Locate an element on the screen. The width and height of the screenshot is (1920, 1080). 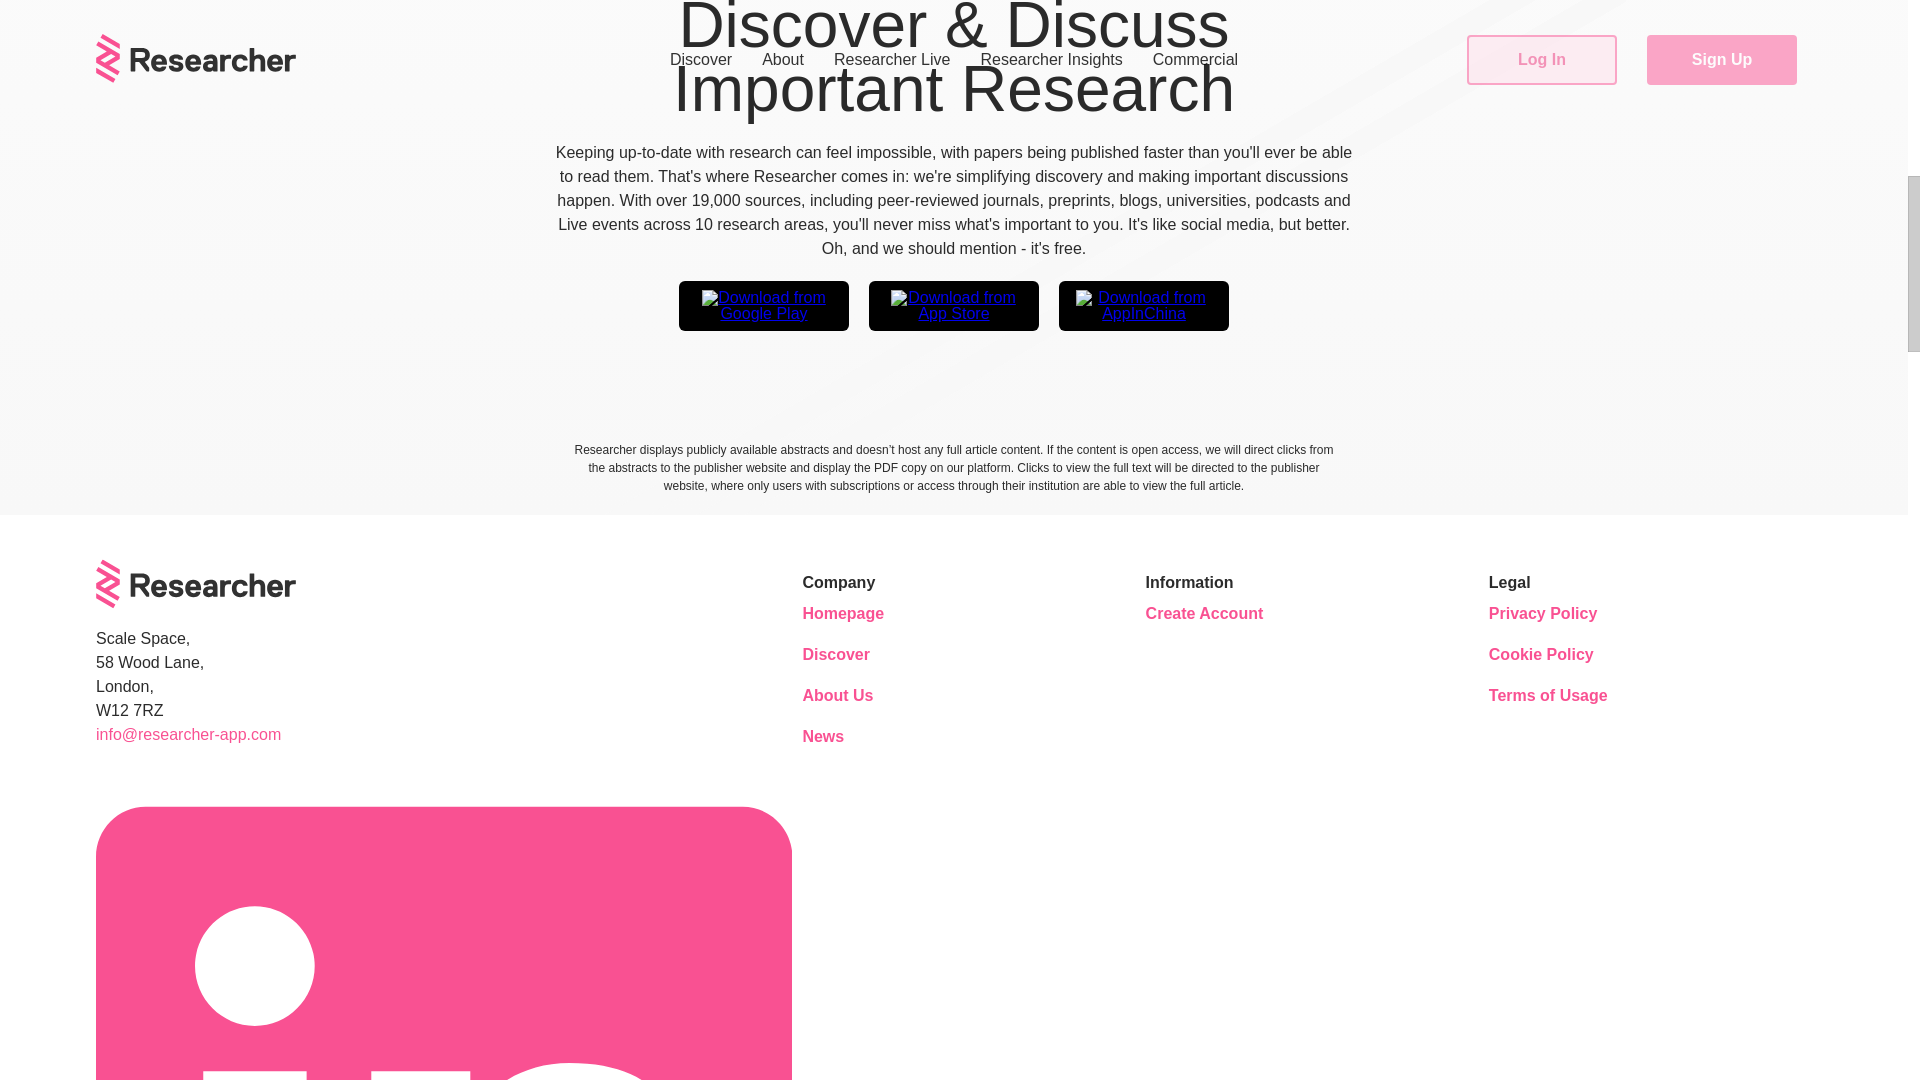
Homepage is located at coordinates (862, 614).